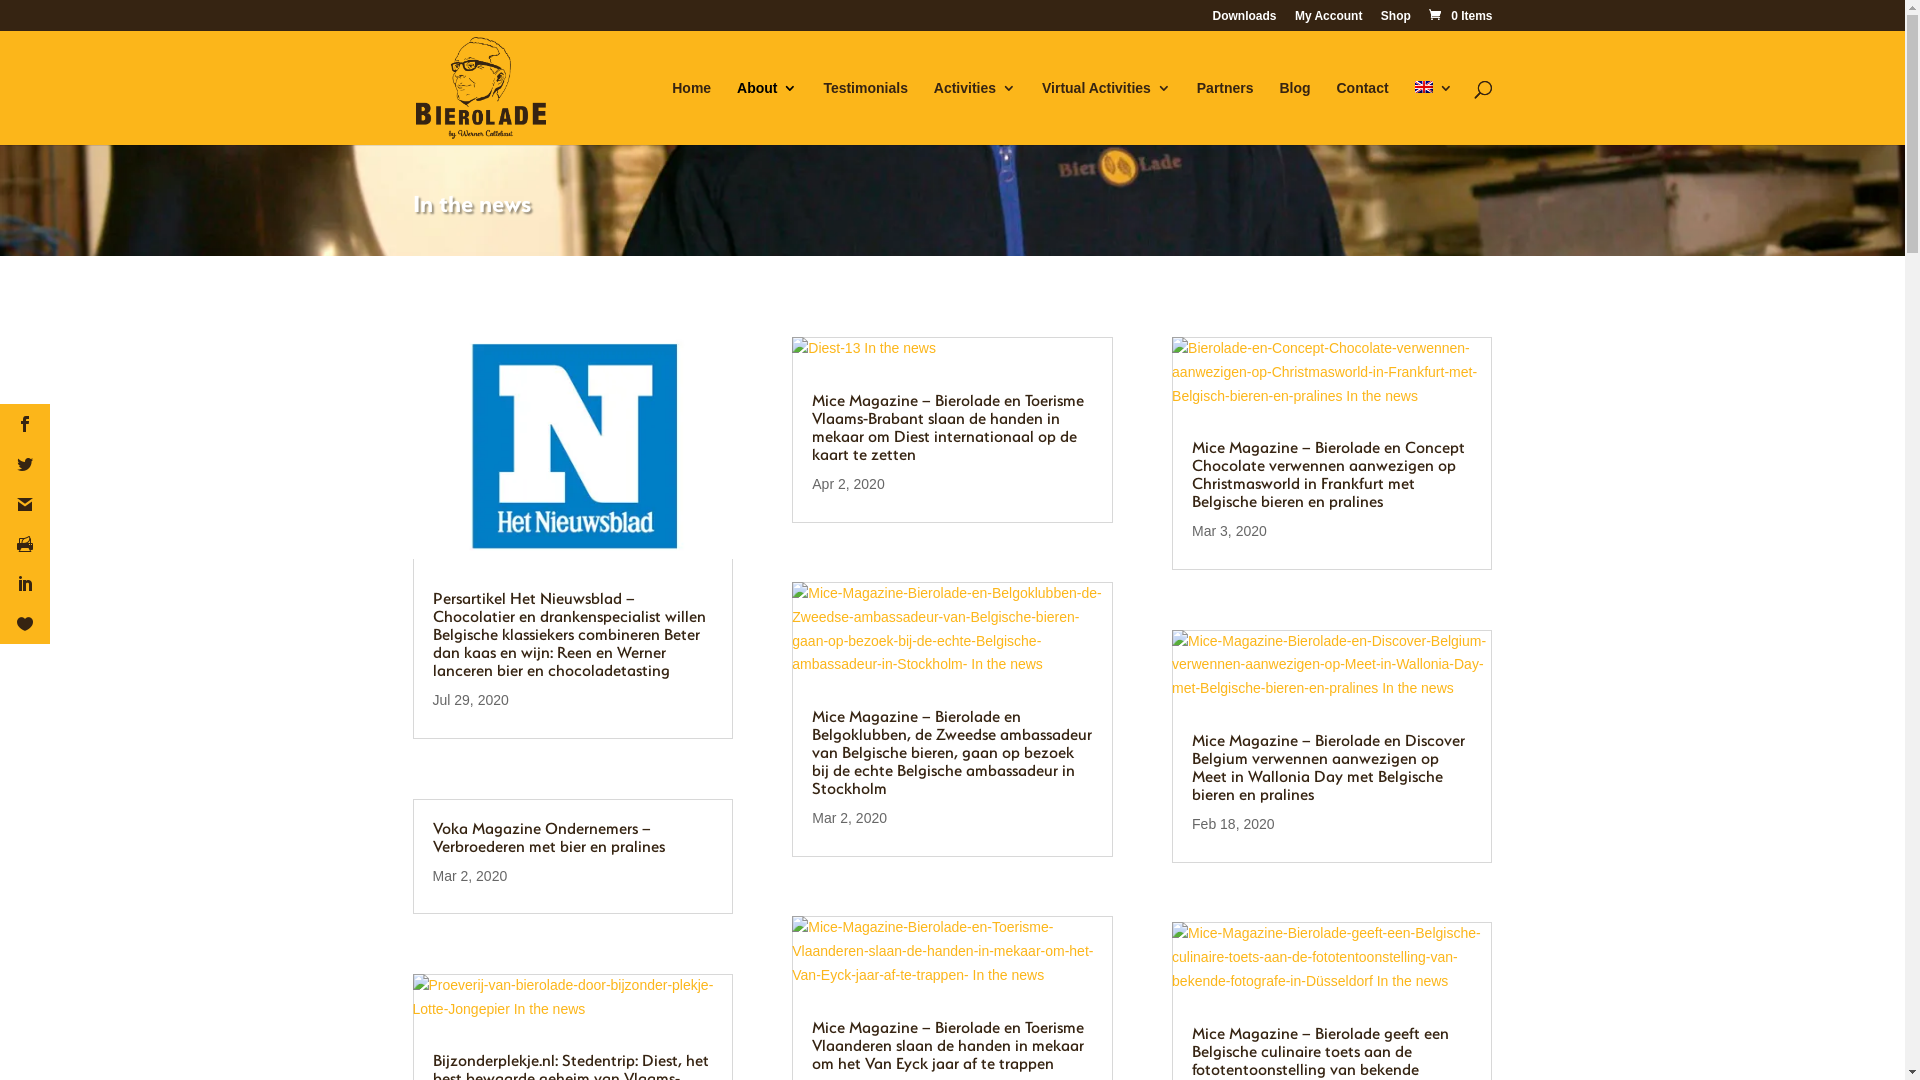 The image size is (1920, 1080). Describe the element at coordinates (1245, 20) in the screenshot. I see `Downloads` at that location.